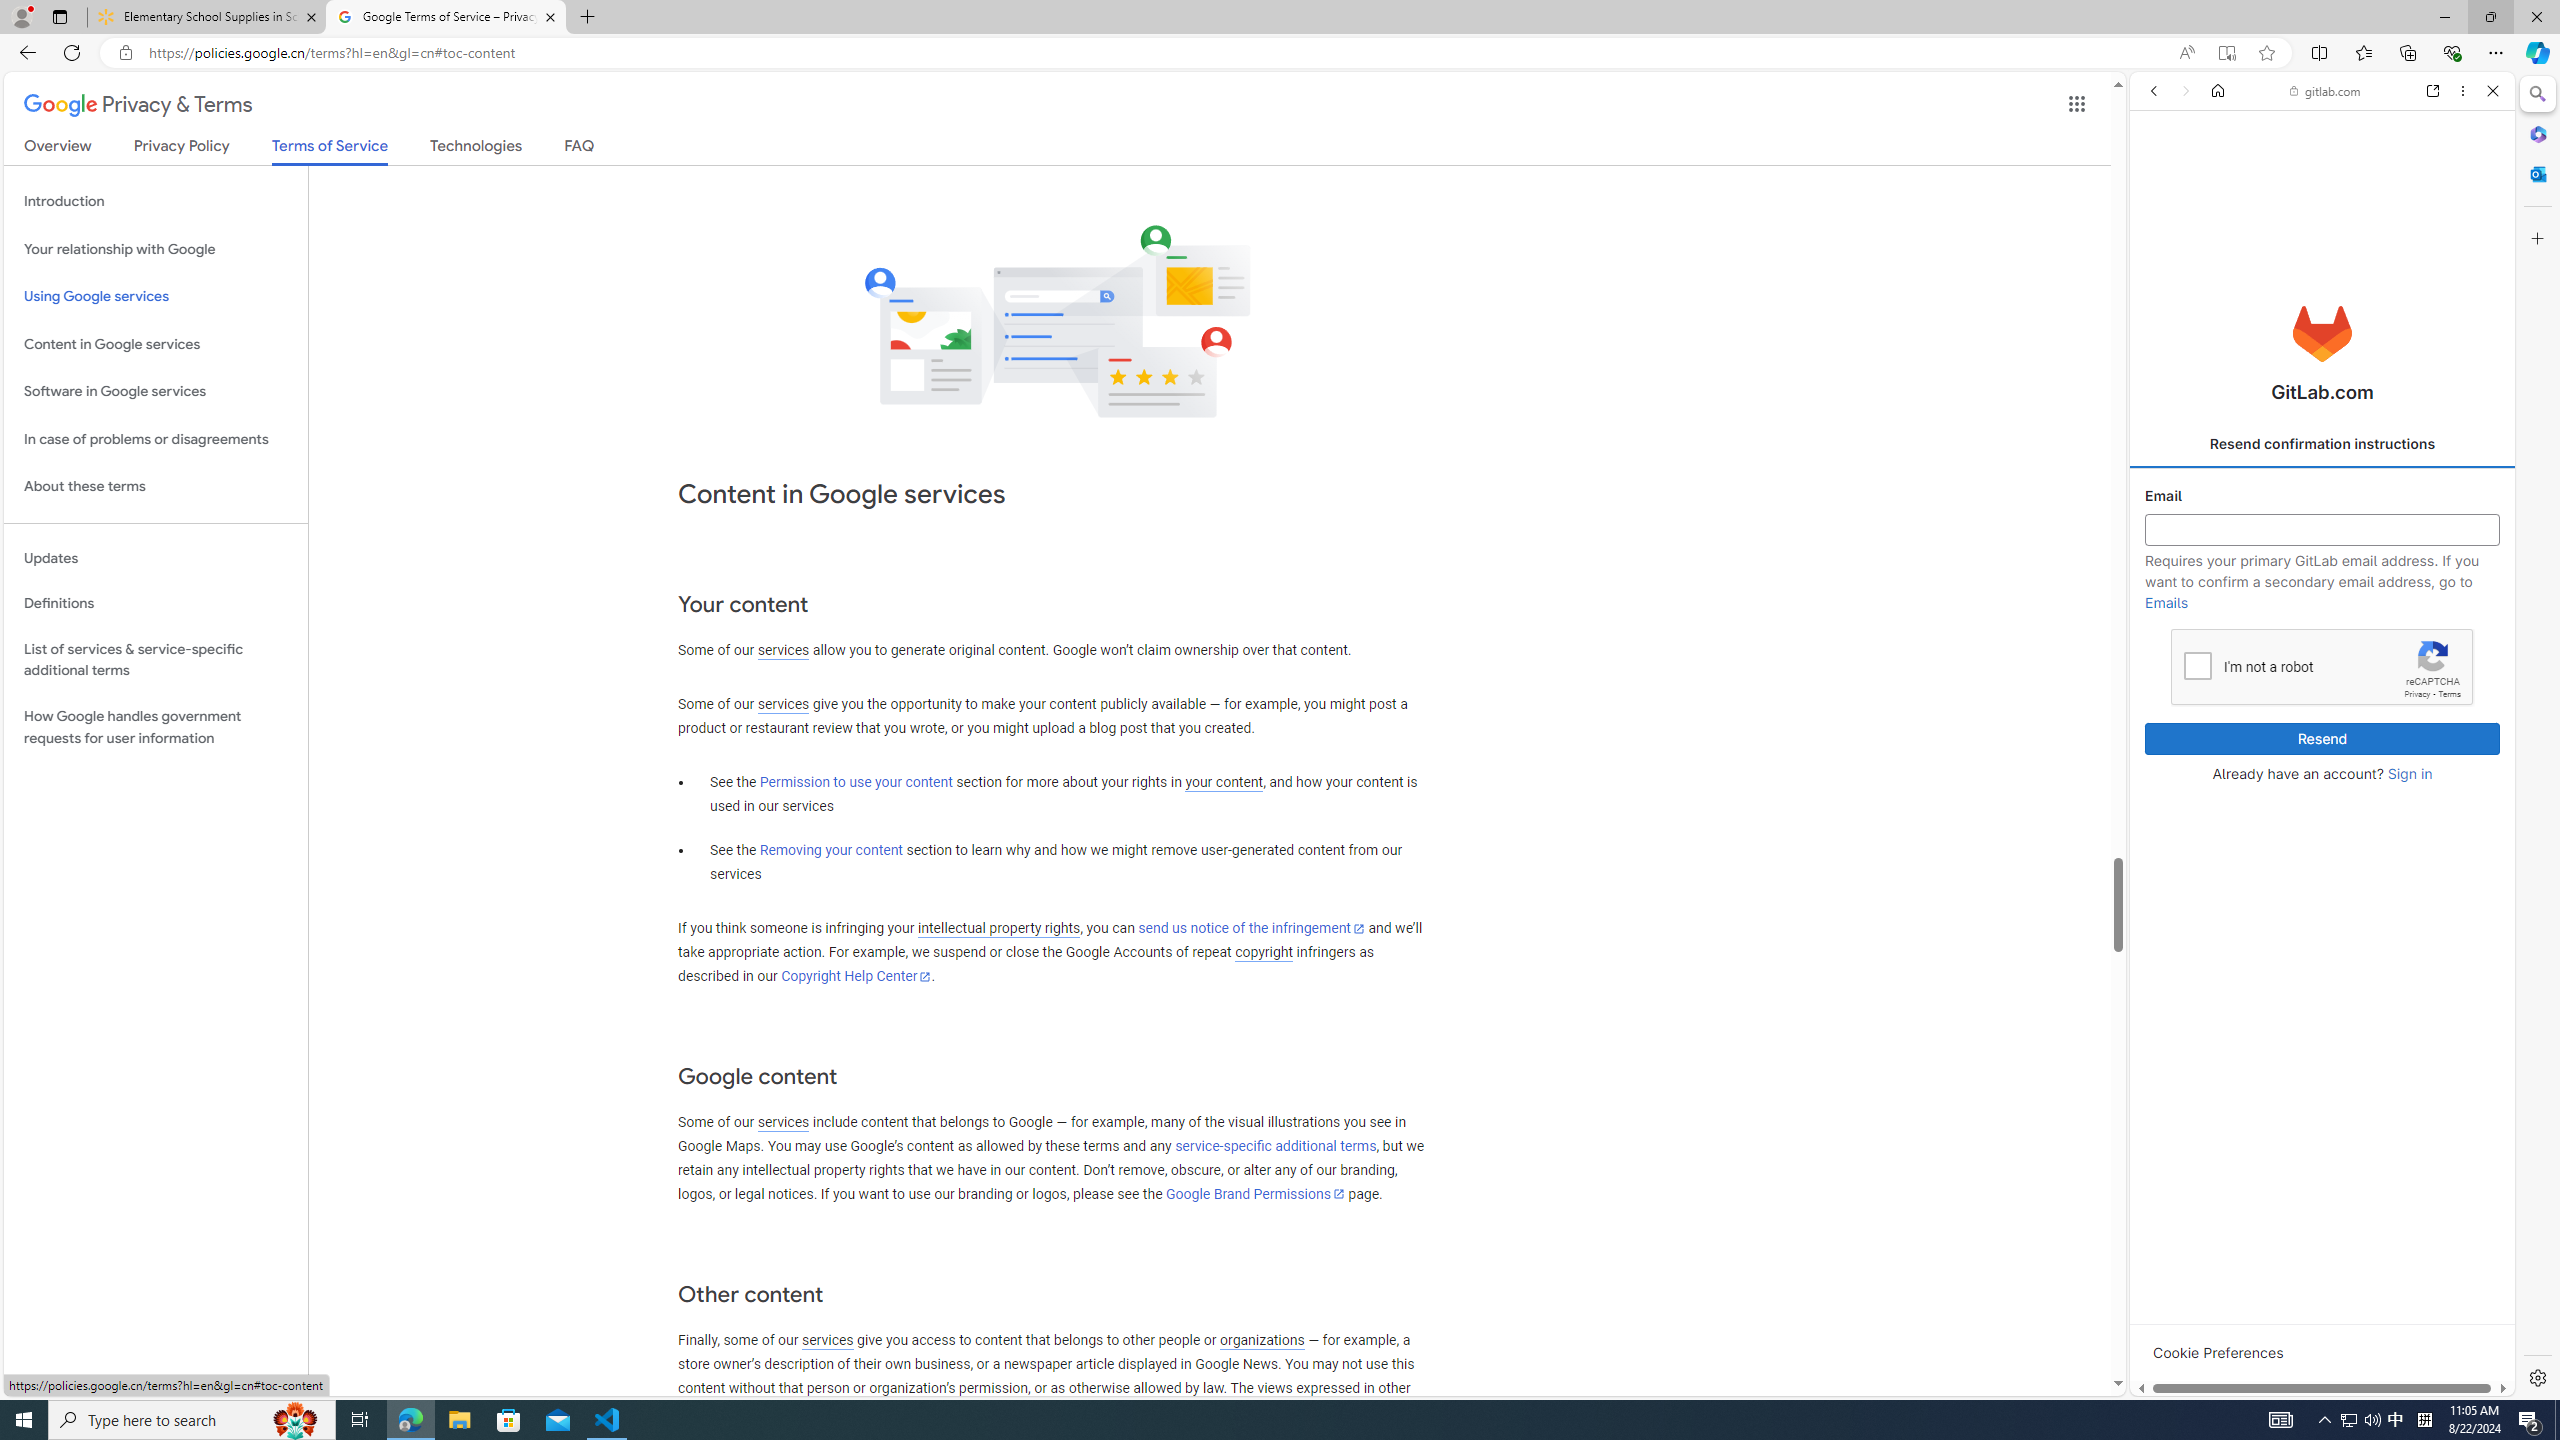 The height and width of the screenshot is (1440, 2560). I want to click on Emails, so click(2166, 602).